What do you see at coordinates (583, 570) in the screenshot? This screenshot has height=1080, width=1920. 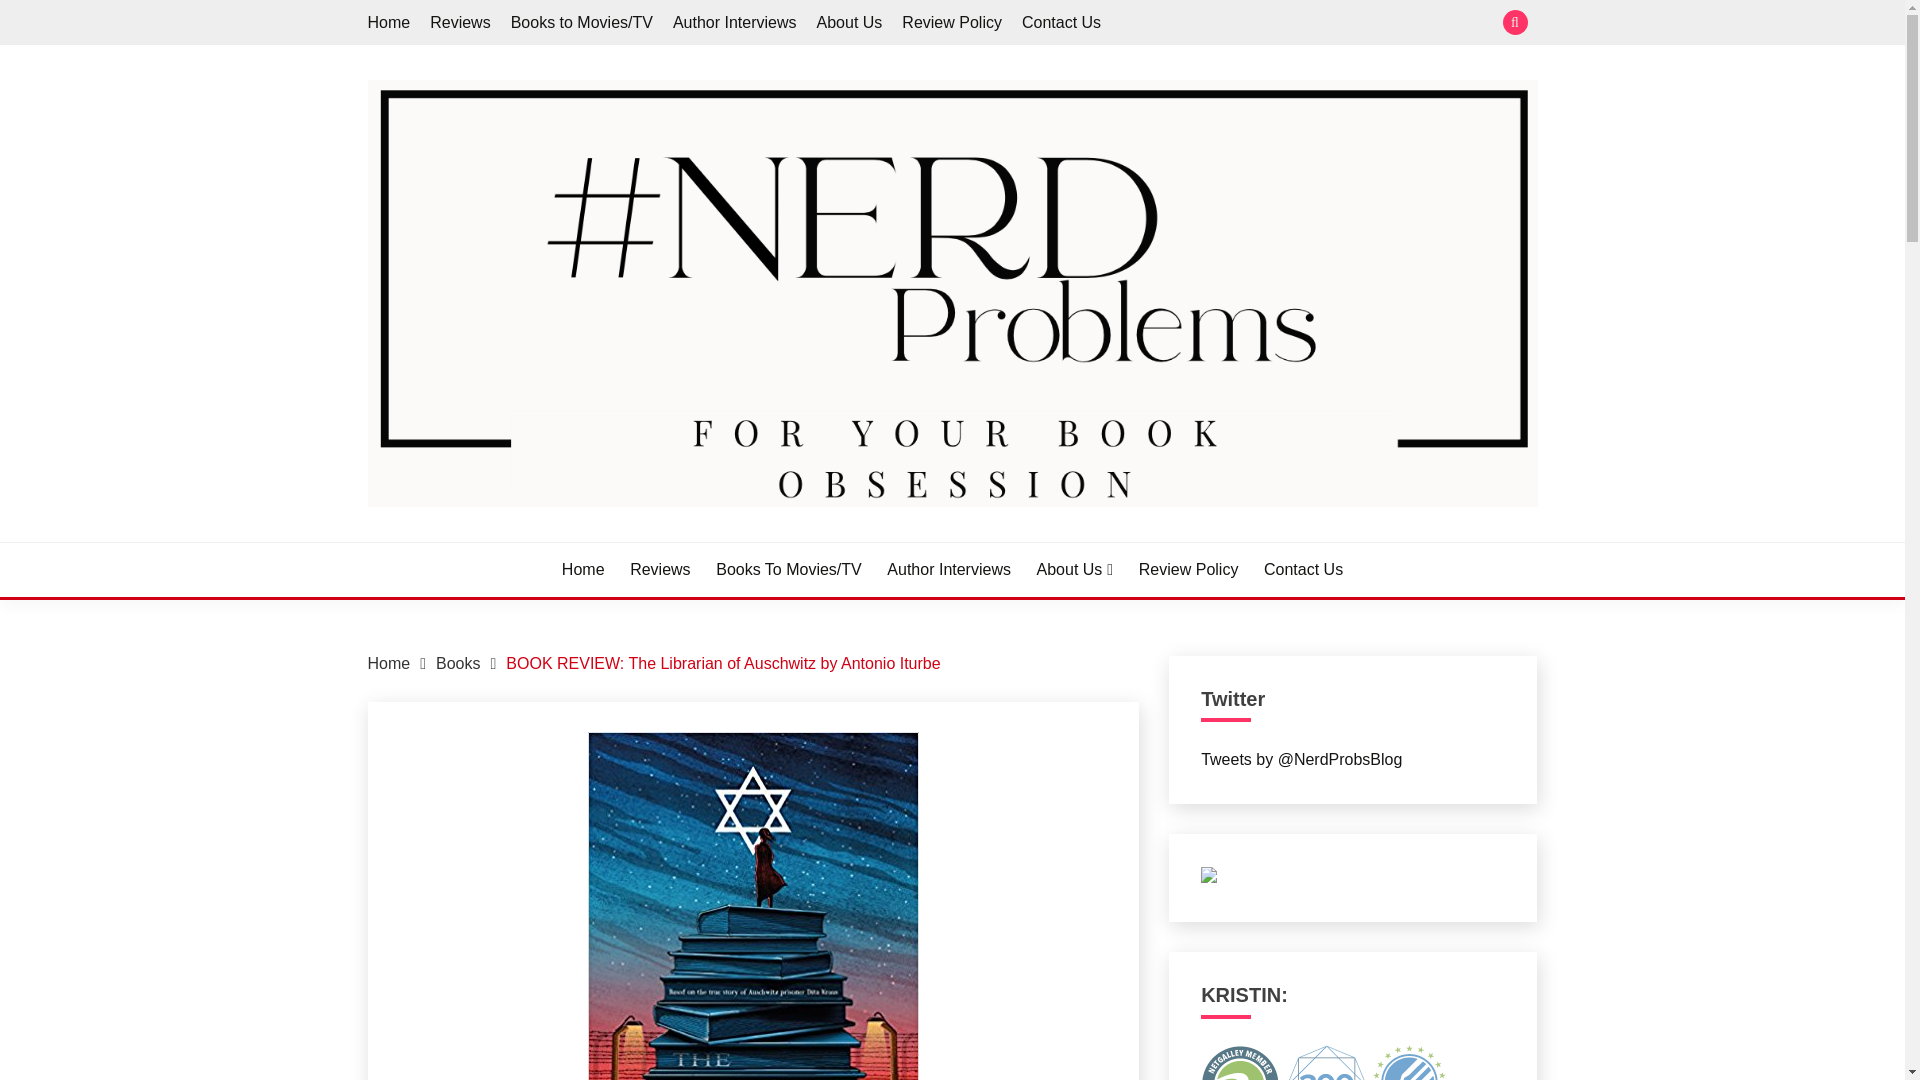 I see `Home` at bounding box center [583, 570].